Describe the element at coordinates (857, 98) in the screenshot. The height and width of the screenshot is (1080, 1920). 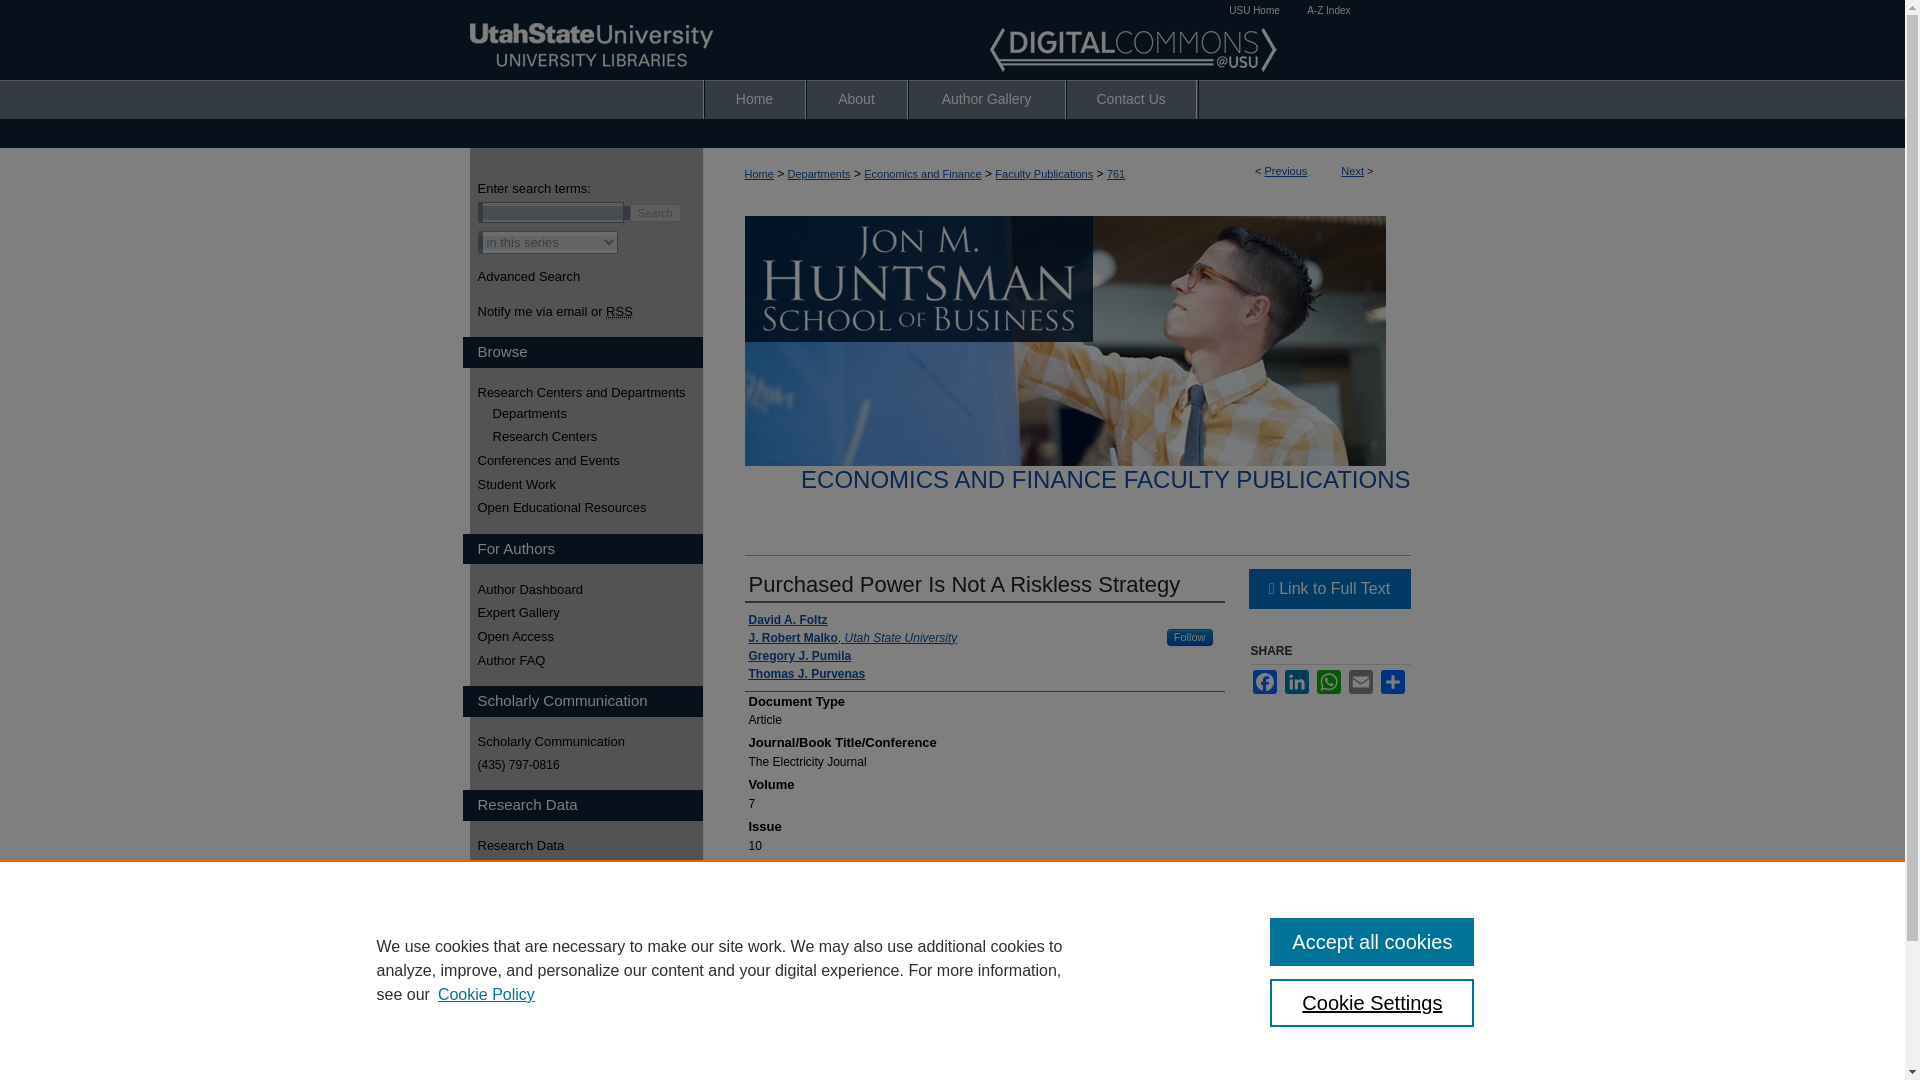
I see `About` at that location.